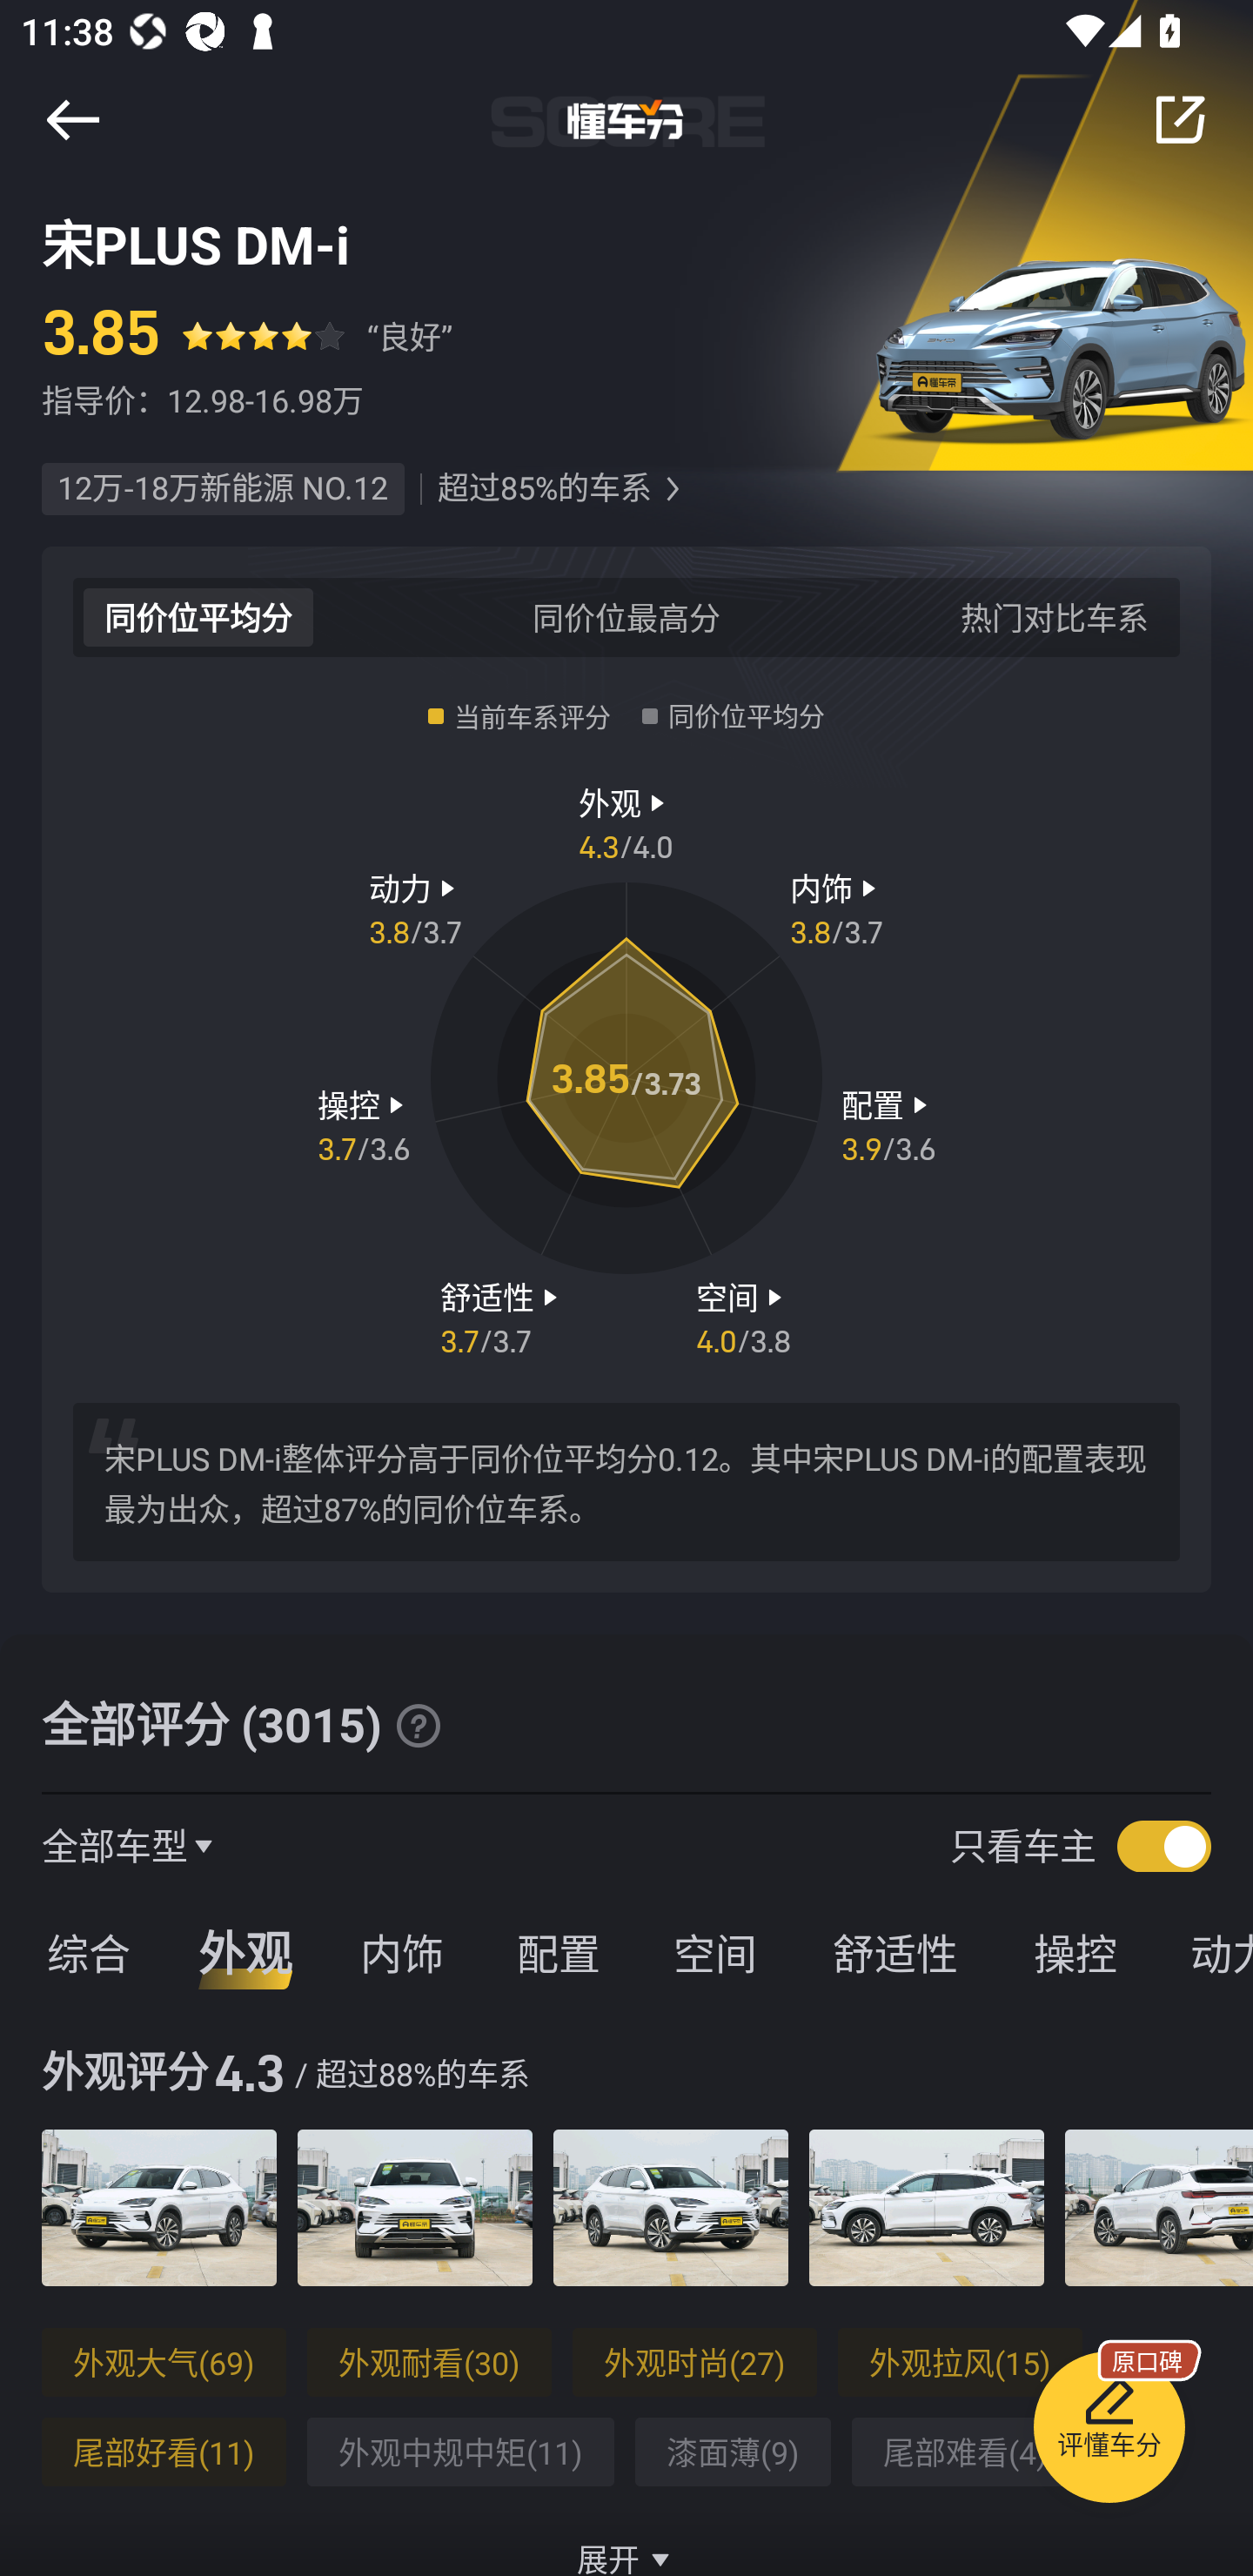  Describe the element at coordinates (733, 2452) in the screenshot. I see `漆面薄(9)` at that location.